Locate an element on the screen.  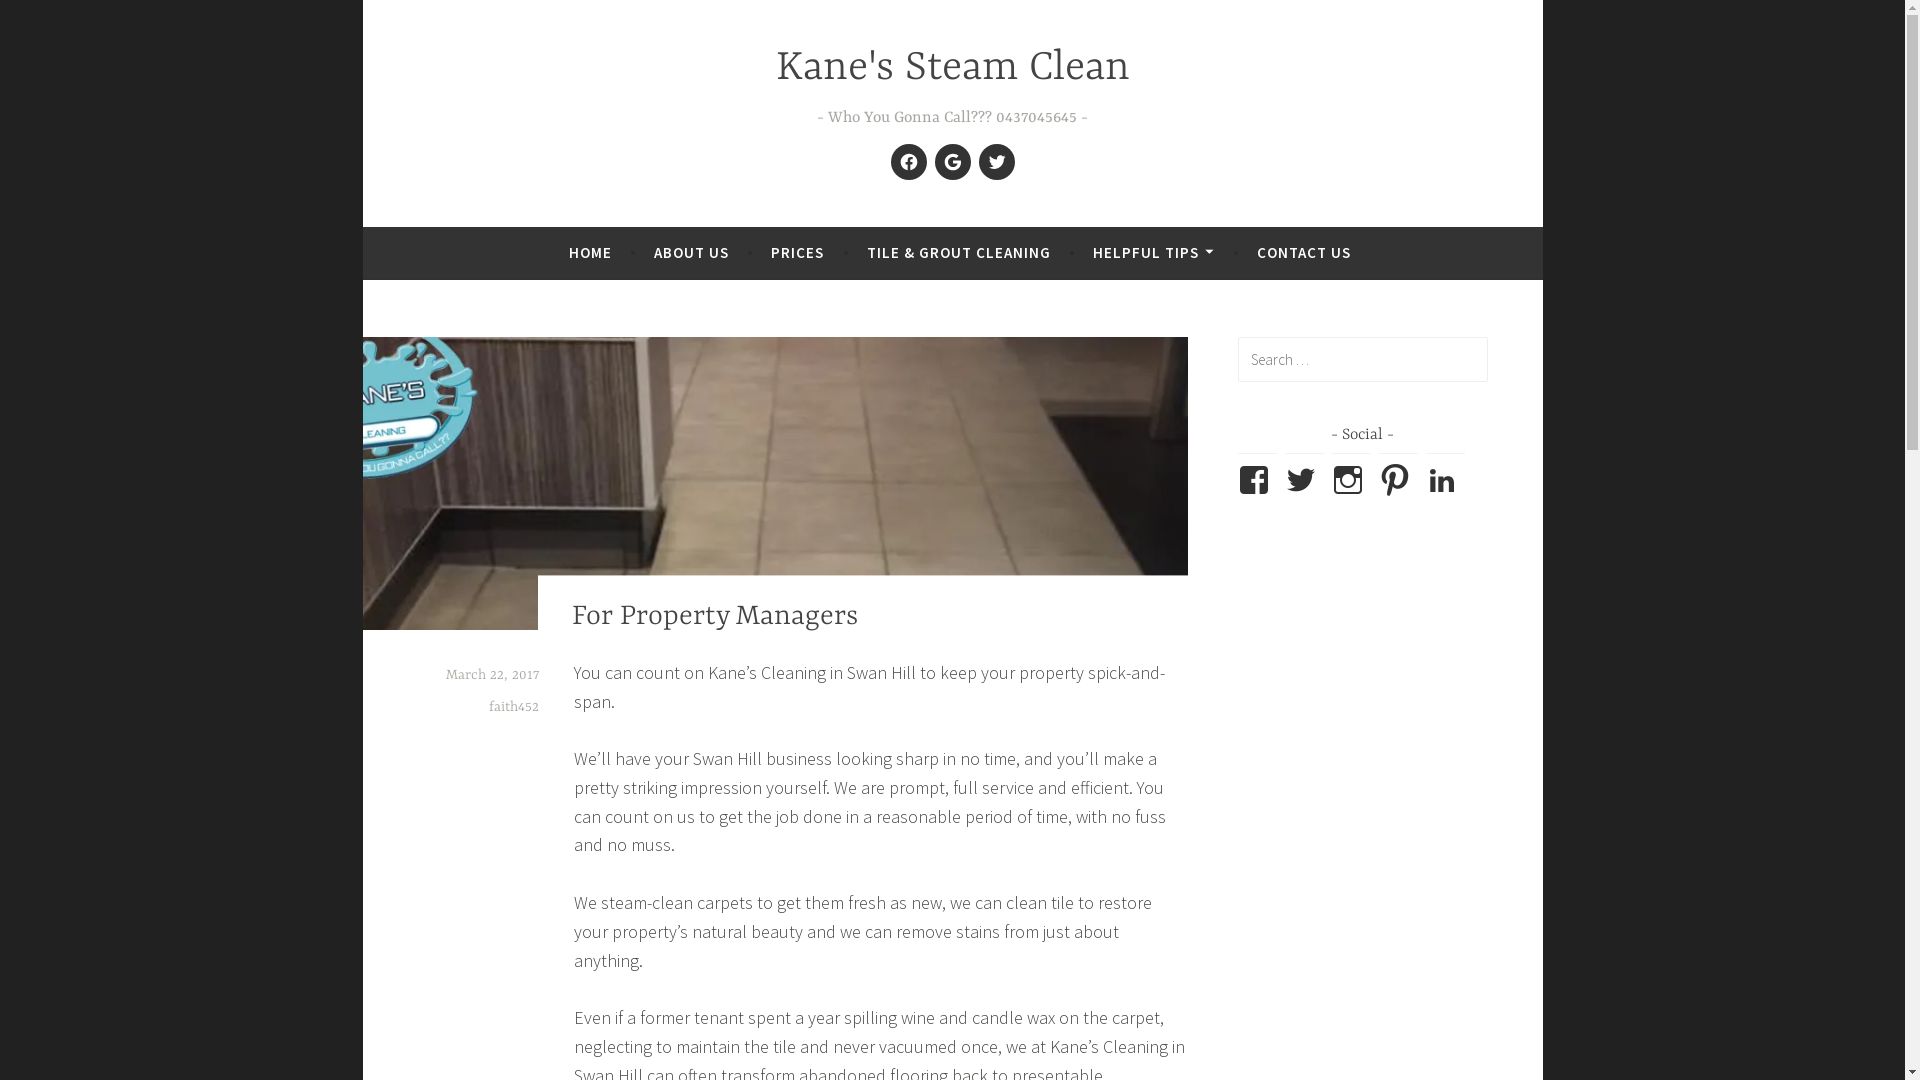
March 22, 2017 is located at coordinates (492, 675).